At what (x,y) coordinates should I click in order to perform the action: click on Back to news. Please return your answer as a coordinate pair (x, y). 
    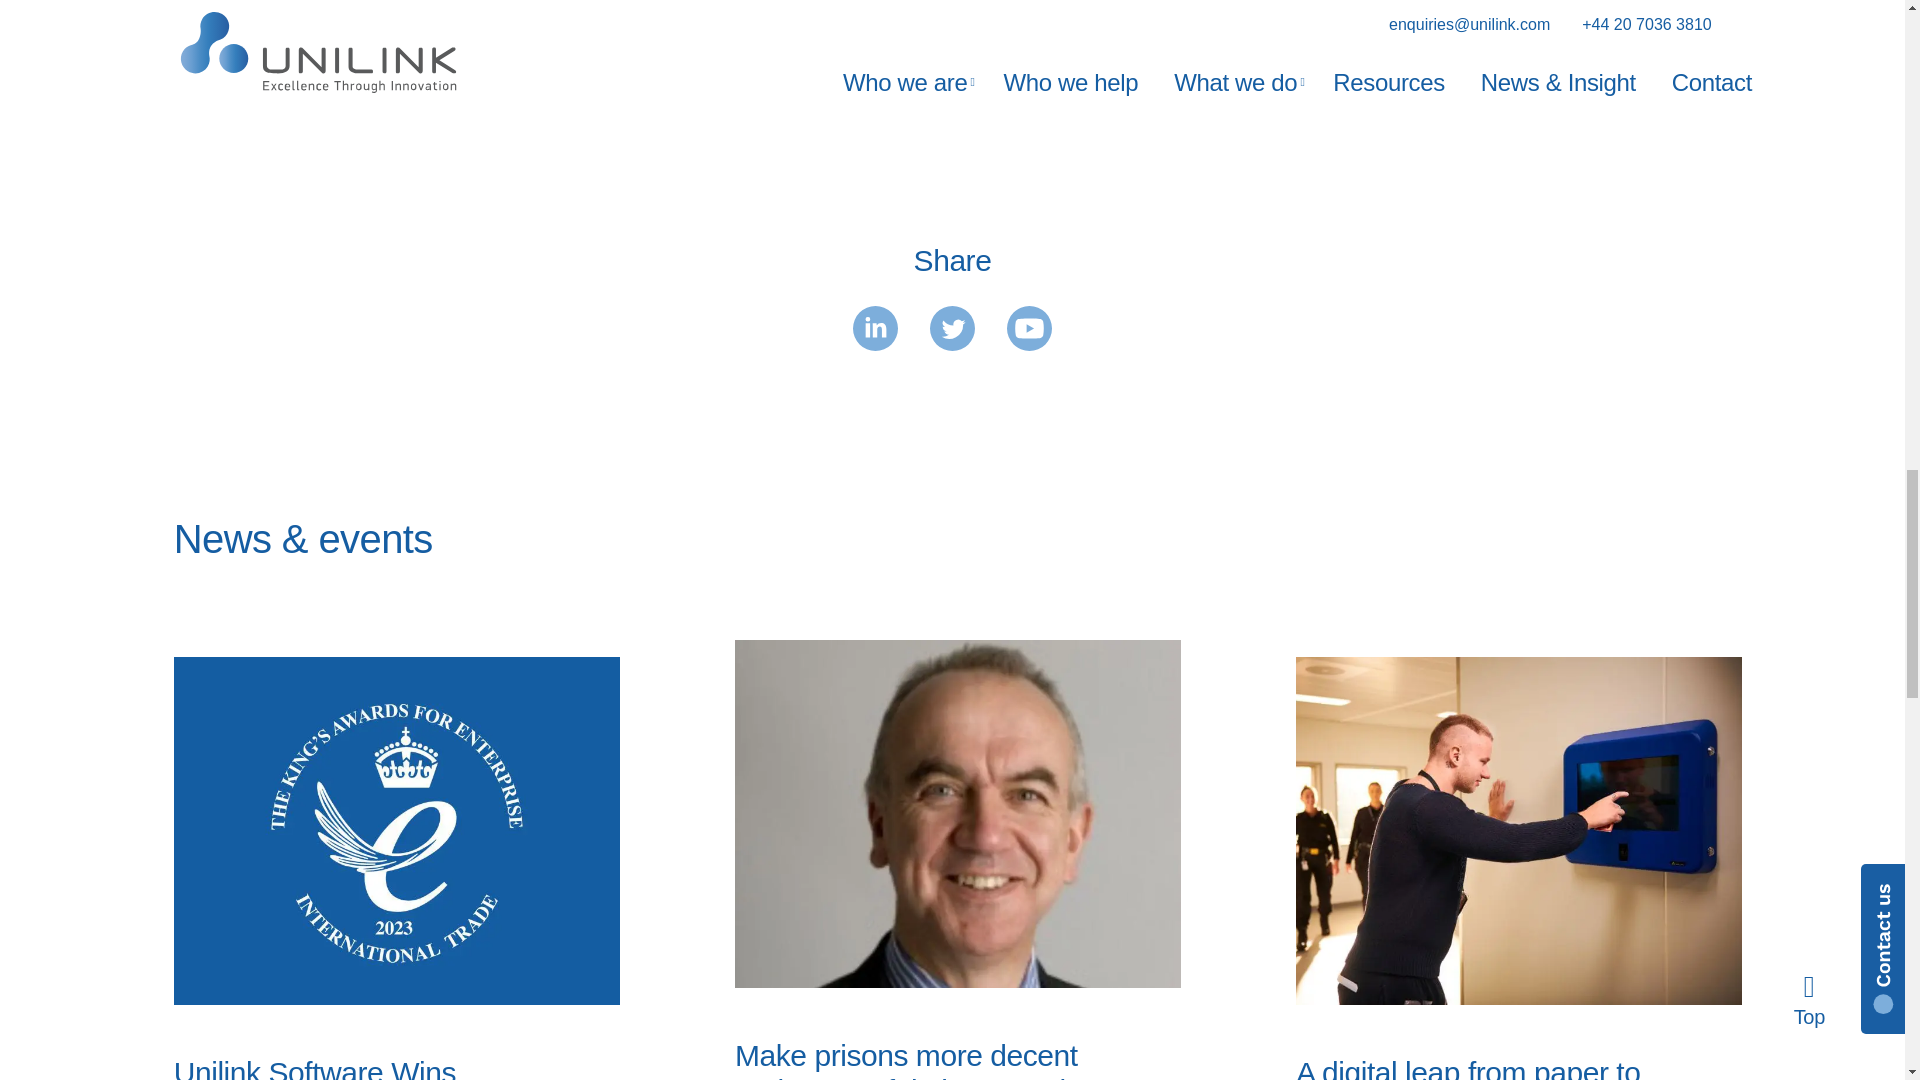
    Looking at the image, I should click on (966, 90).